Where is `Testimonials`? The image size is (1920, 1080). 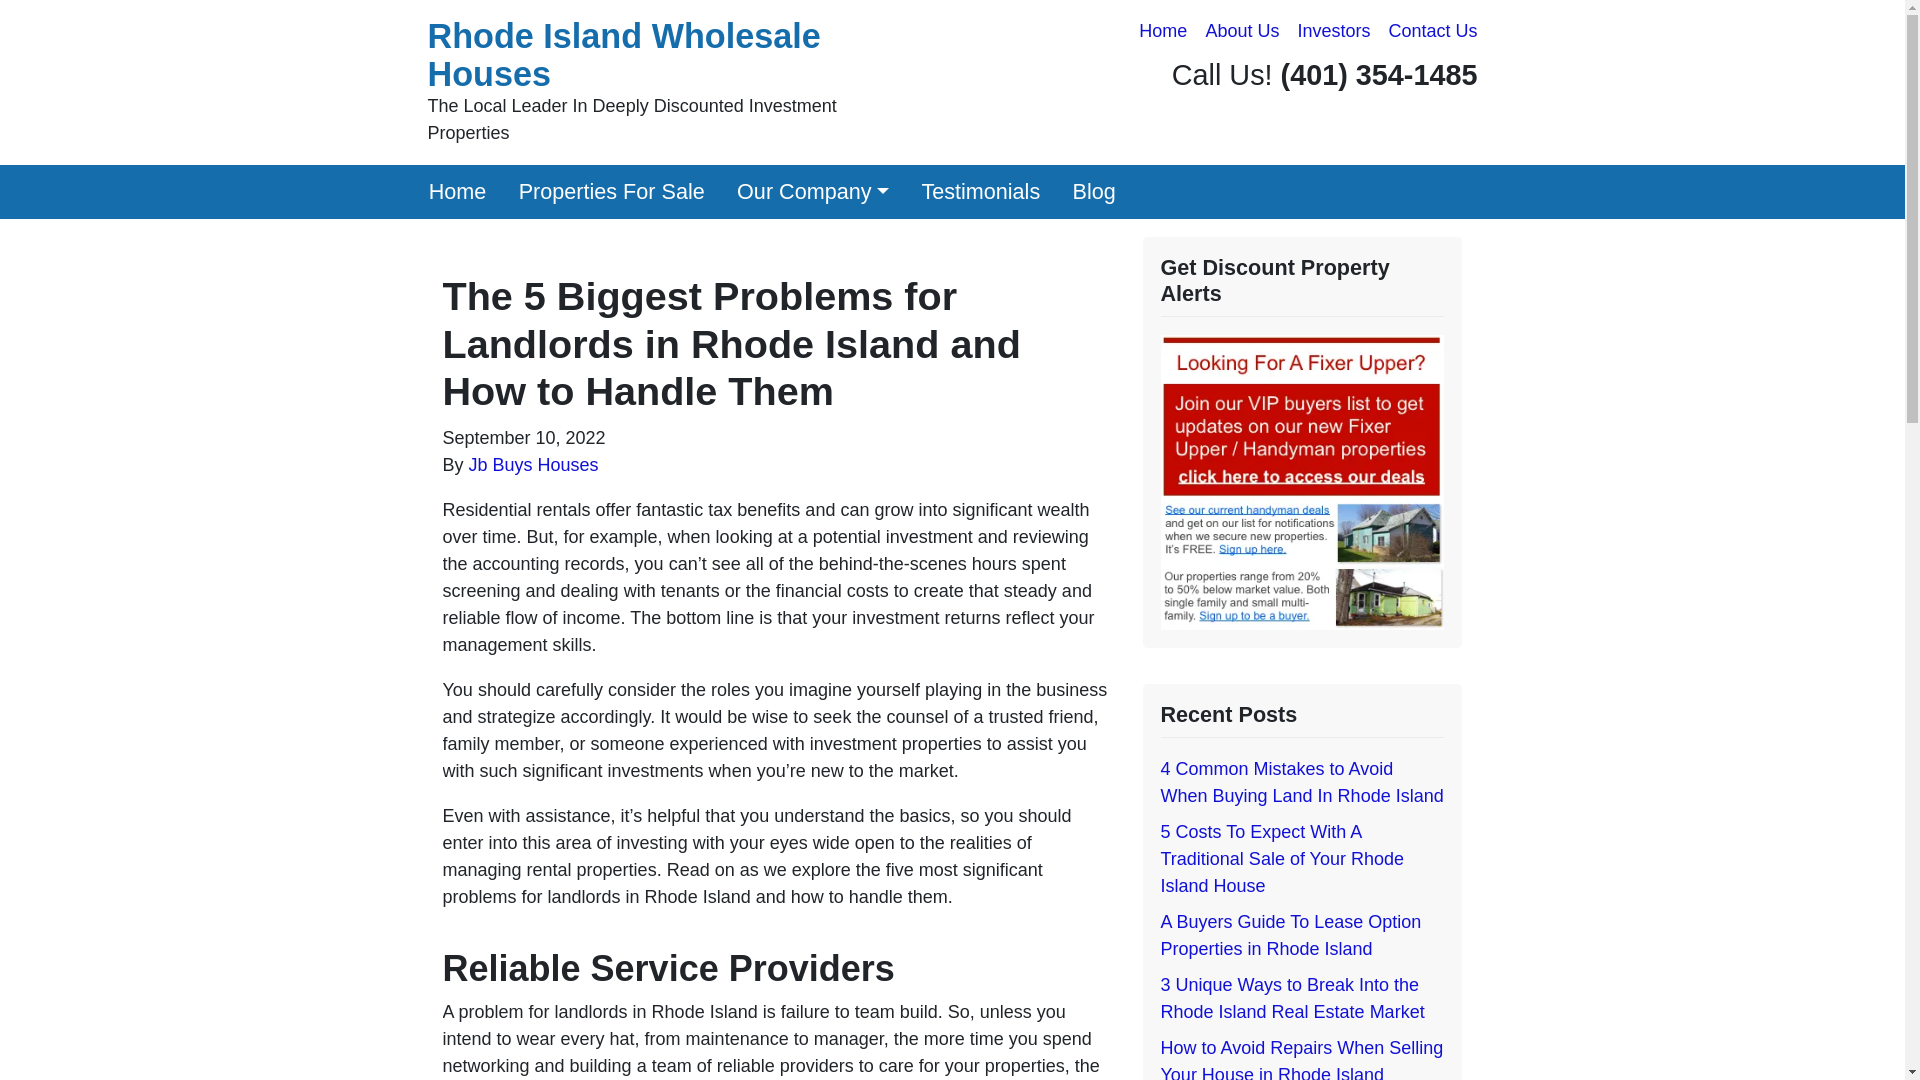
Testimonials is located at coordinates (980, 192).